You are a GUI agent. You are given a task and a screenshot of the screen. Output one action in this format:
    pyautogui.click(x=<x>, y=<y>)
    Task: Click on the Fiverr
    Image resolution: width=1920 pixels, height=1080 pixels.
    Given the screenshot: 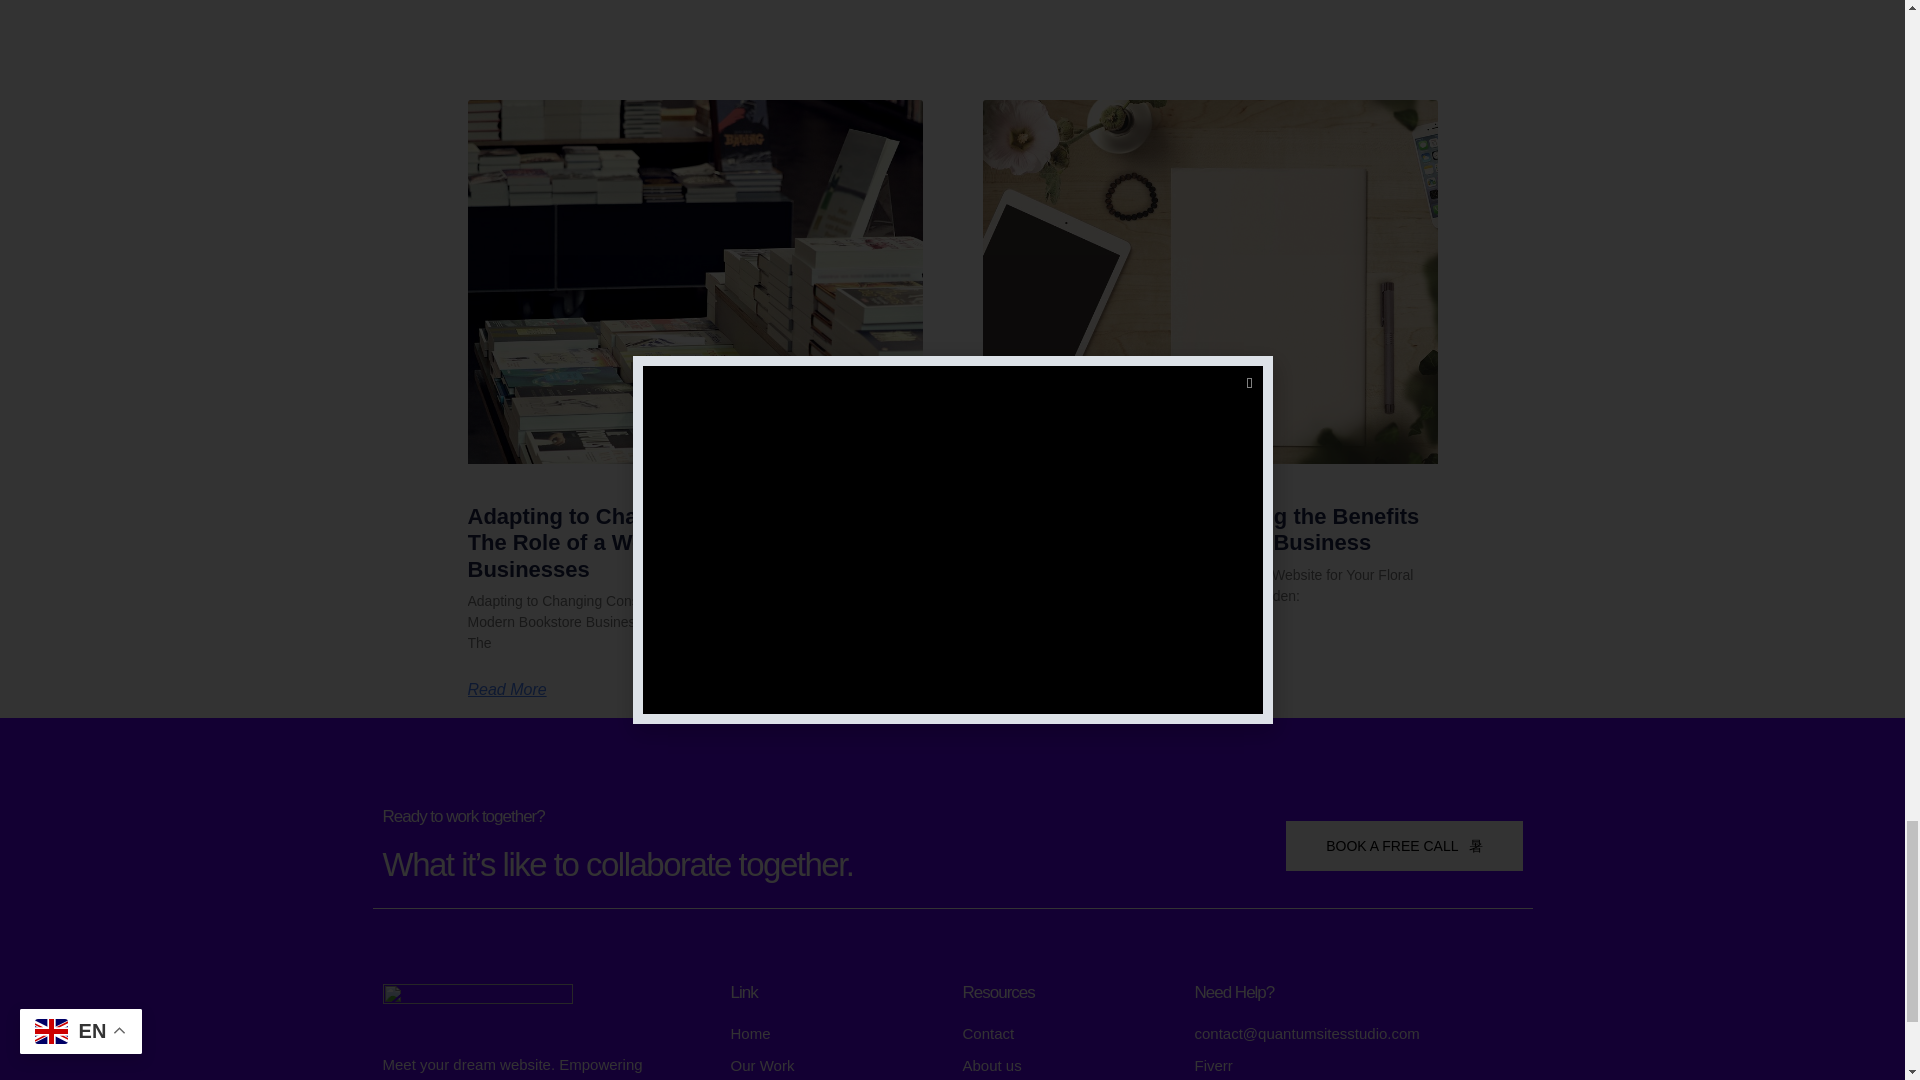 What is the action you would take?
    pyautogui.click(x=1358, y=1066)
    